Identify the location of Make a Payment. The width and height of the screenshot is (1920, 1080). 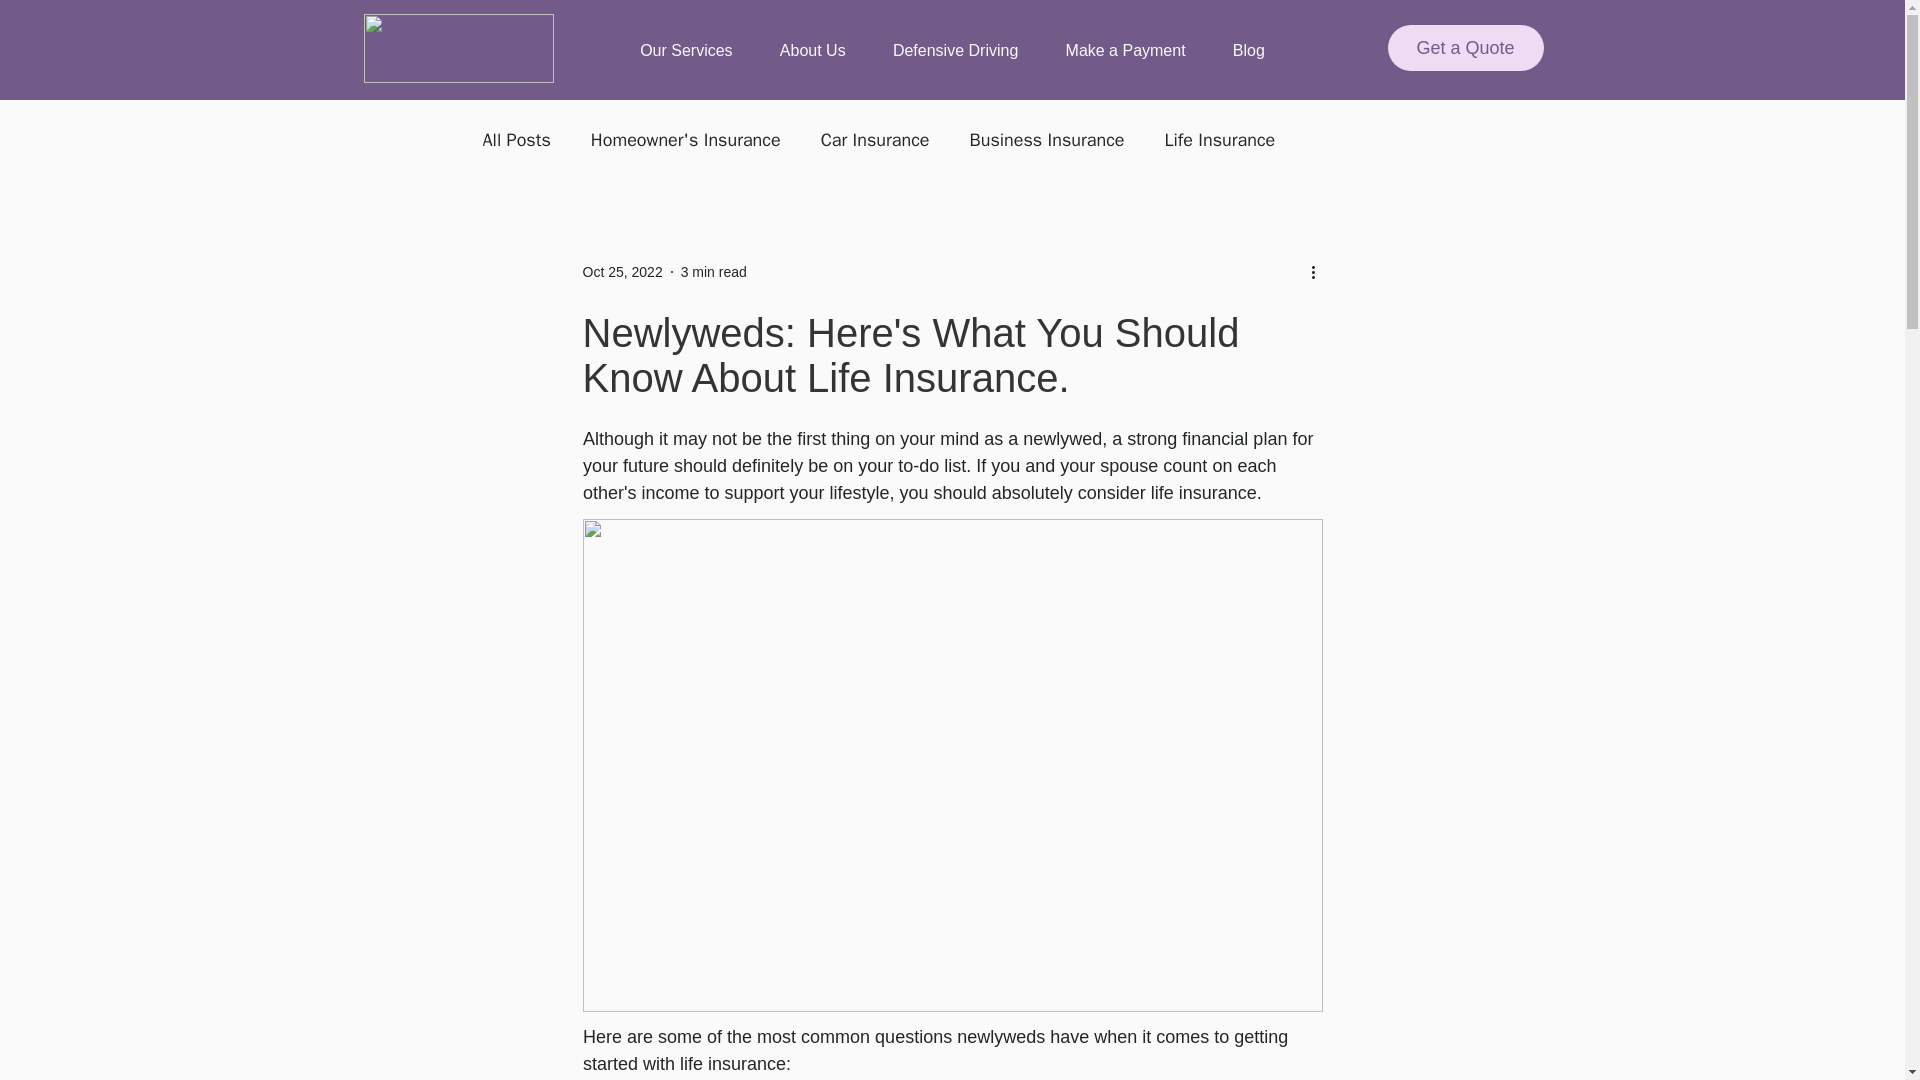
(1126, 51).